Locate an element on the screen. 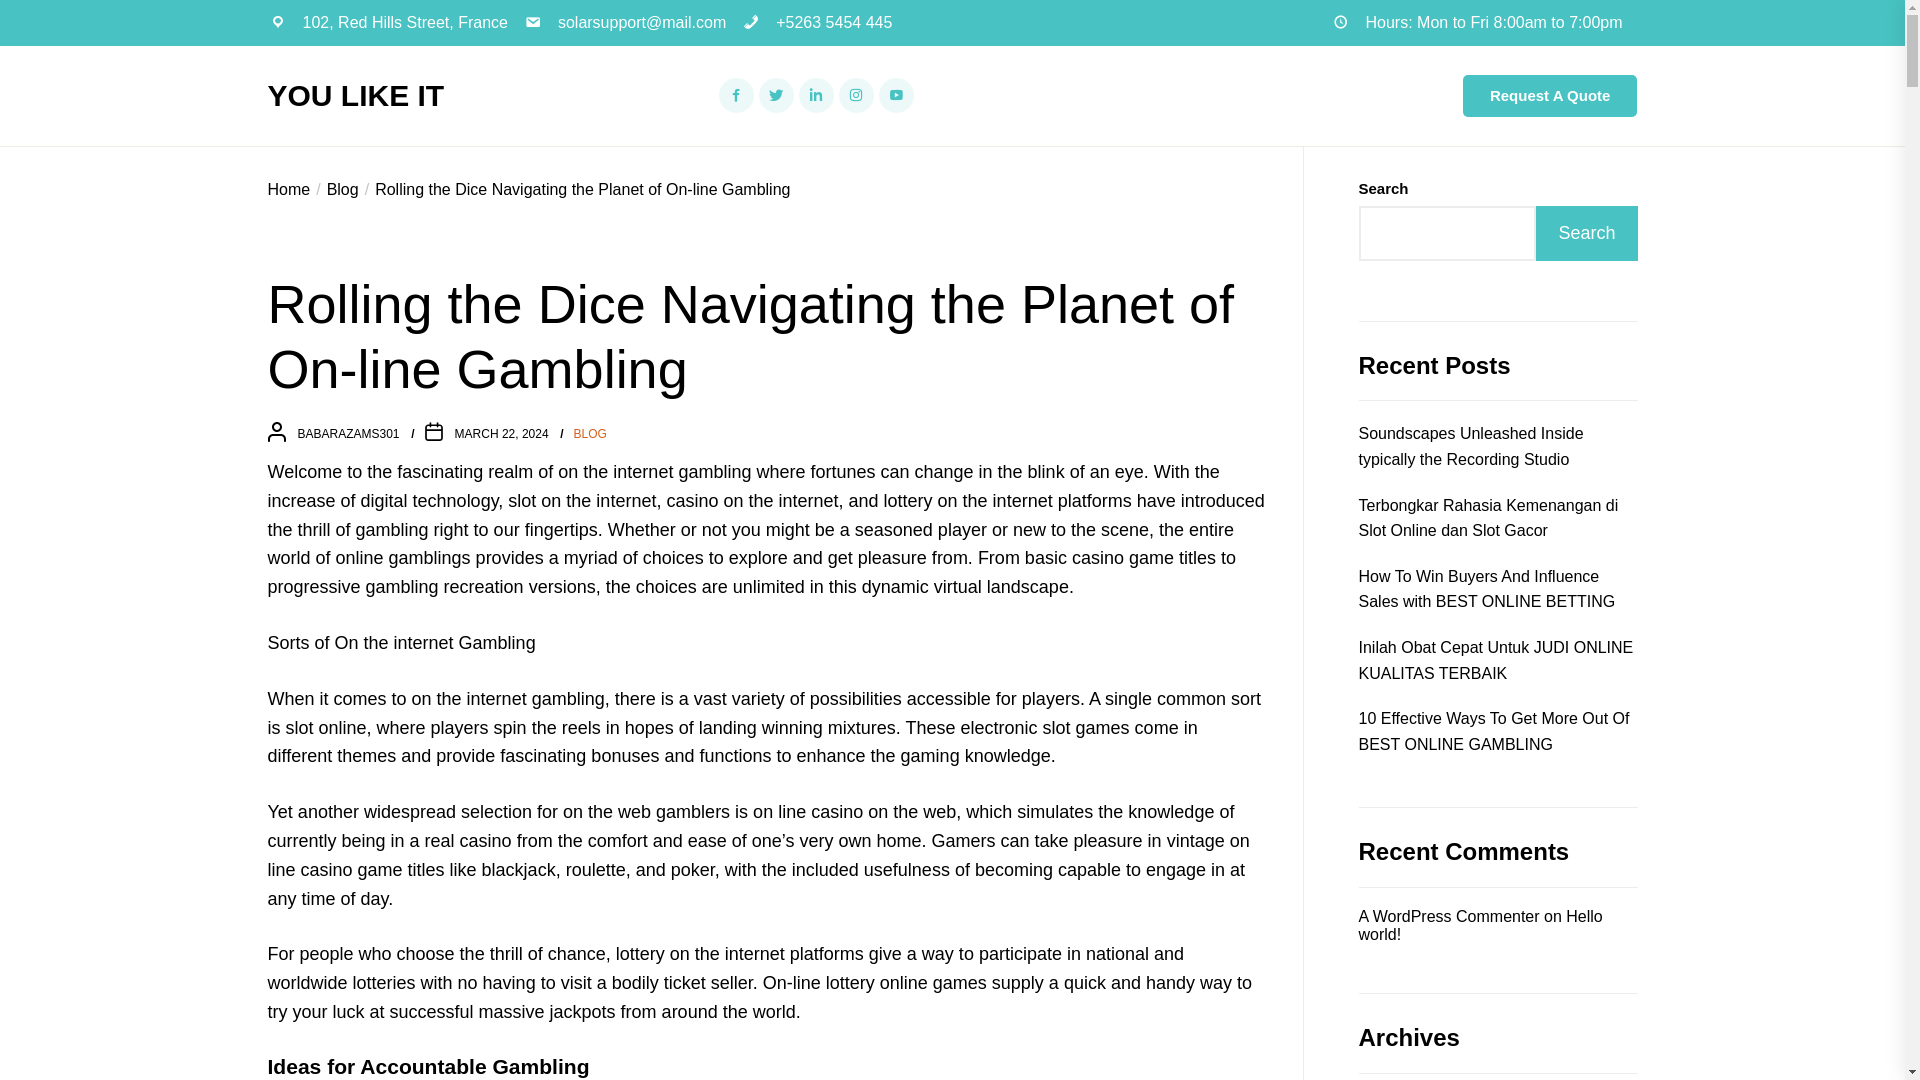  Rolling the Dice Navigating the Planet of On-line Gambling is located at coordinates (575, 189).